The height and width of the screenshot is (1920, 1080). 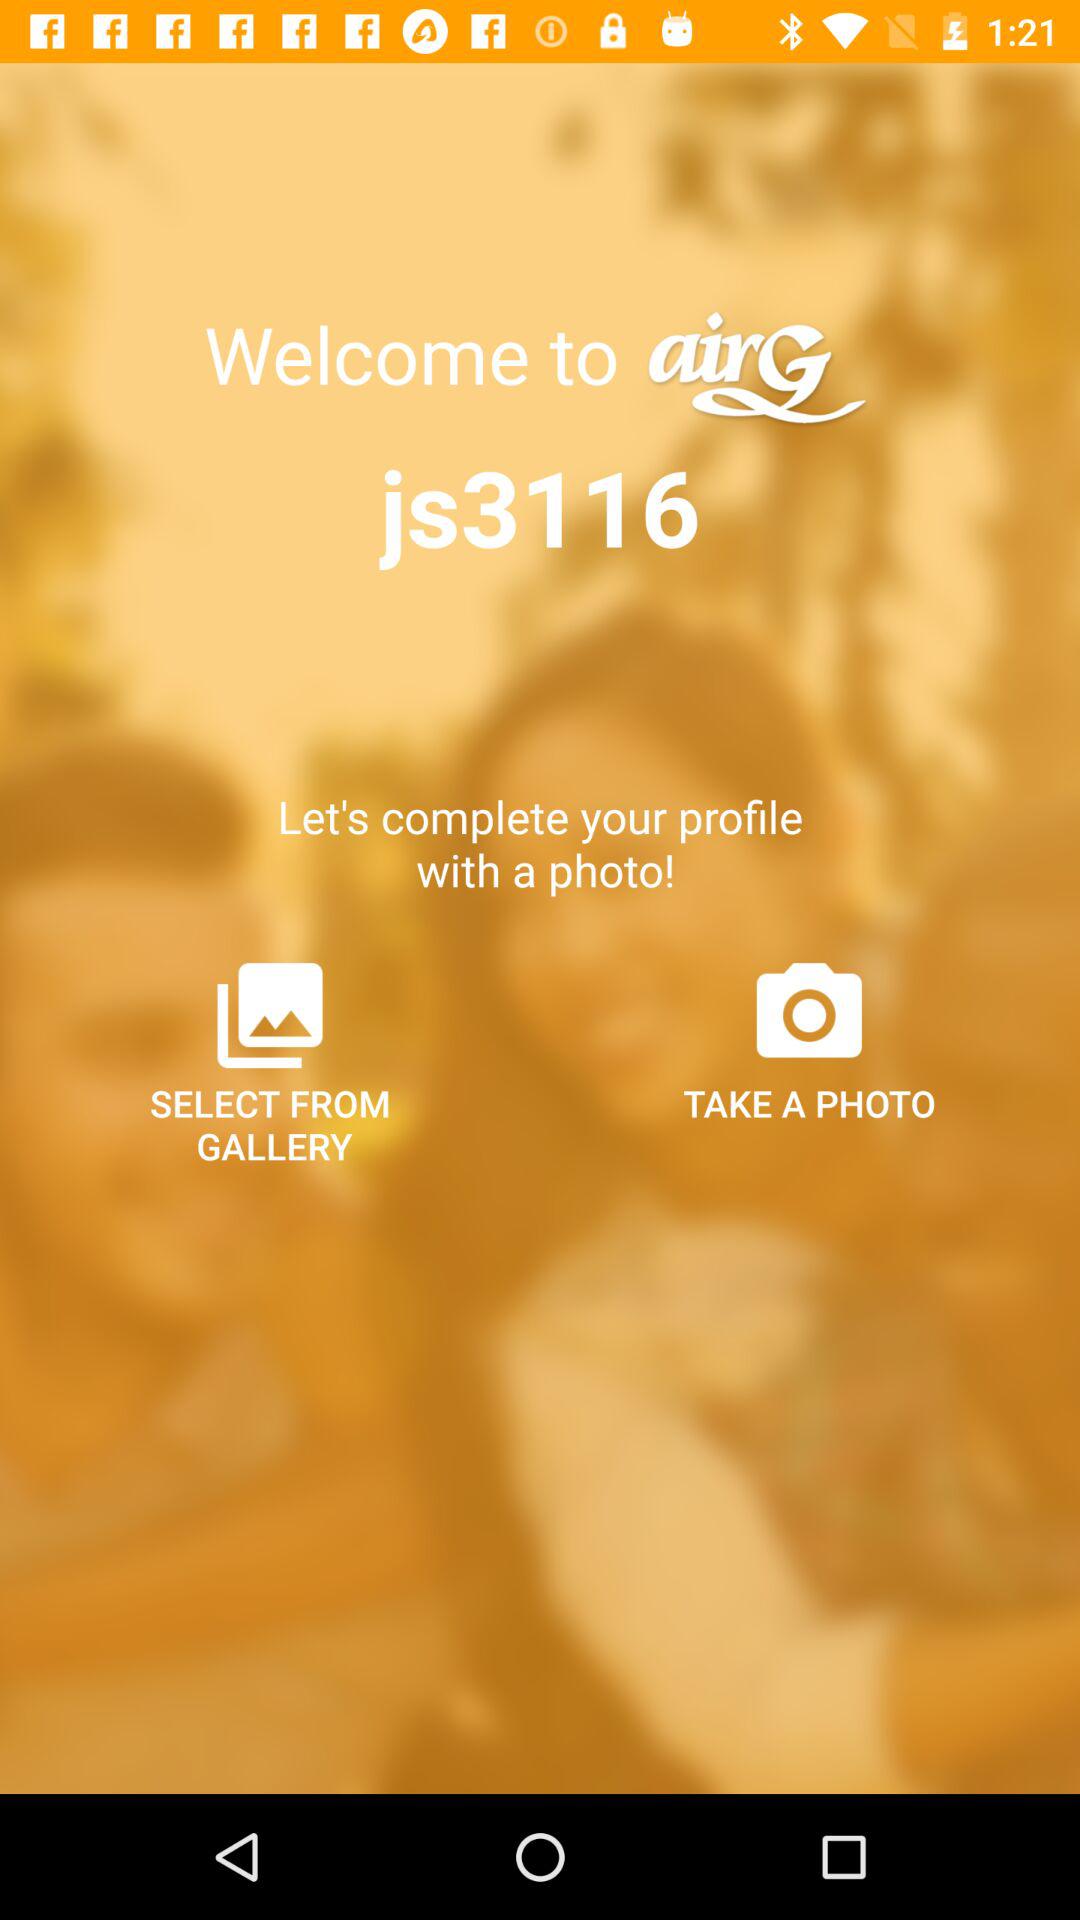 What do you see at coordinates (270, 1061) in the screenshot?
I see `launch the select from
 gallery item` at bounding box center [270, 1061].